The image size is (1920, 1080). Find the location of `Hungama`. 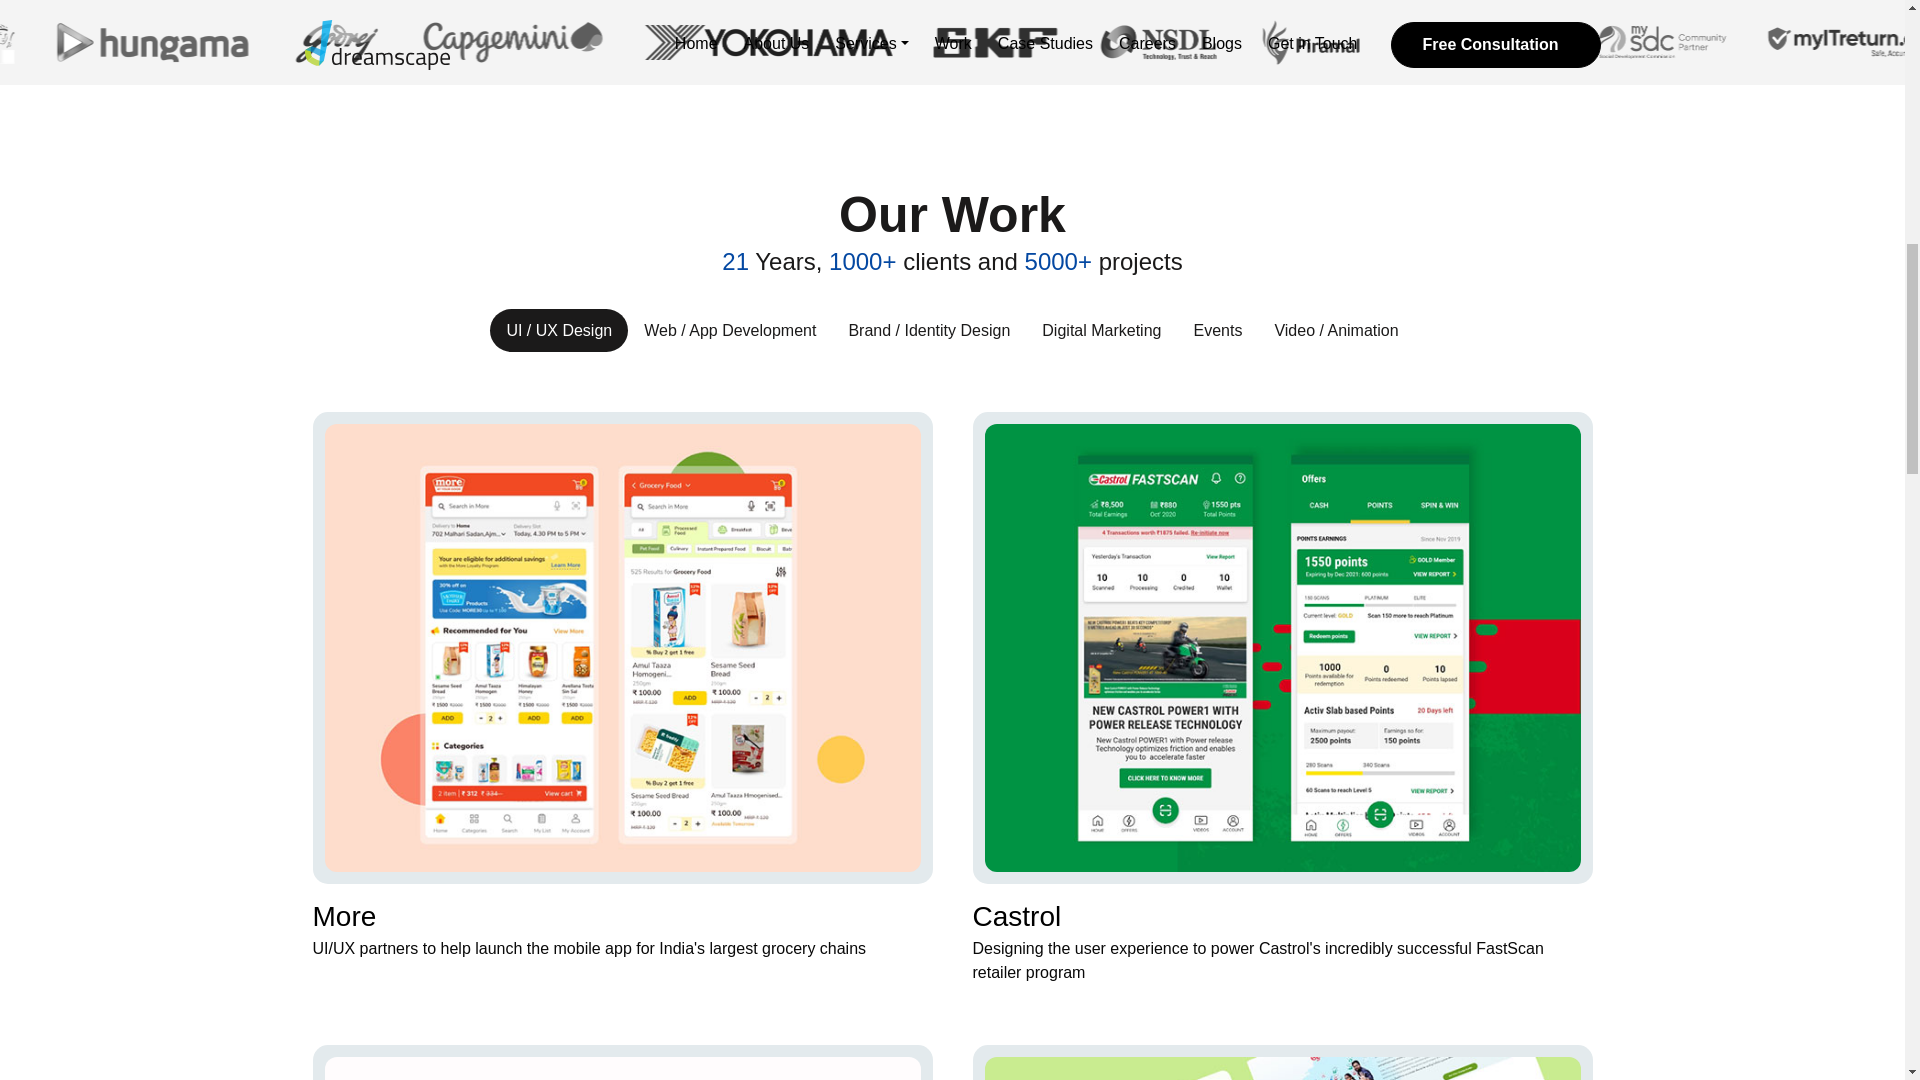

Hungama is located at coordinates (476, 42).